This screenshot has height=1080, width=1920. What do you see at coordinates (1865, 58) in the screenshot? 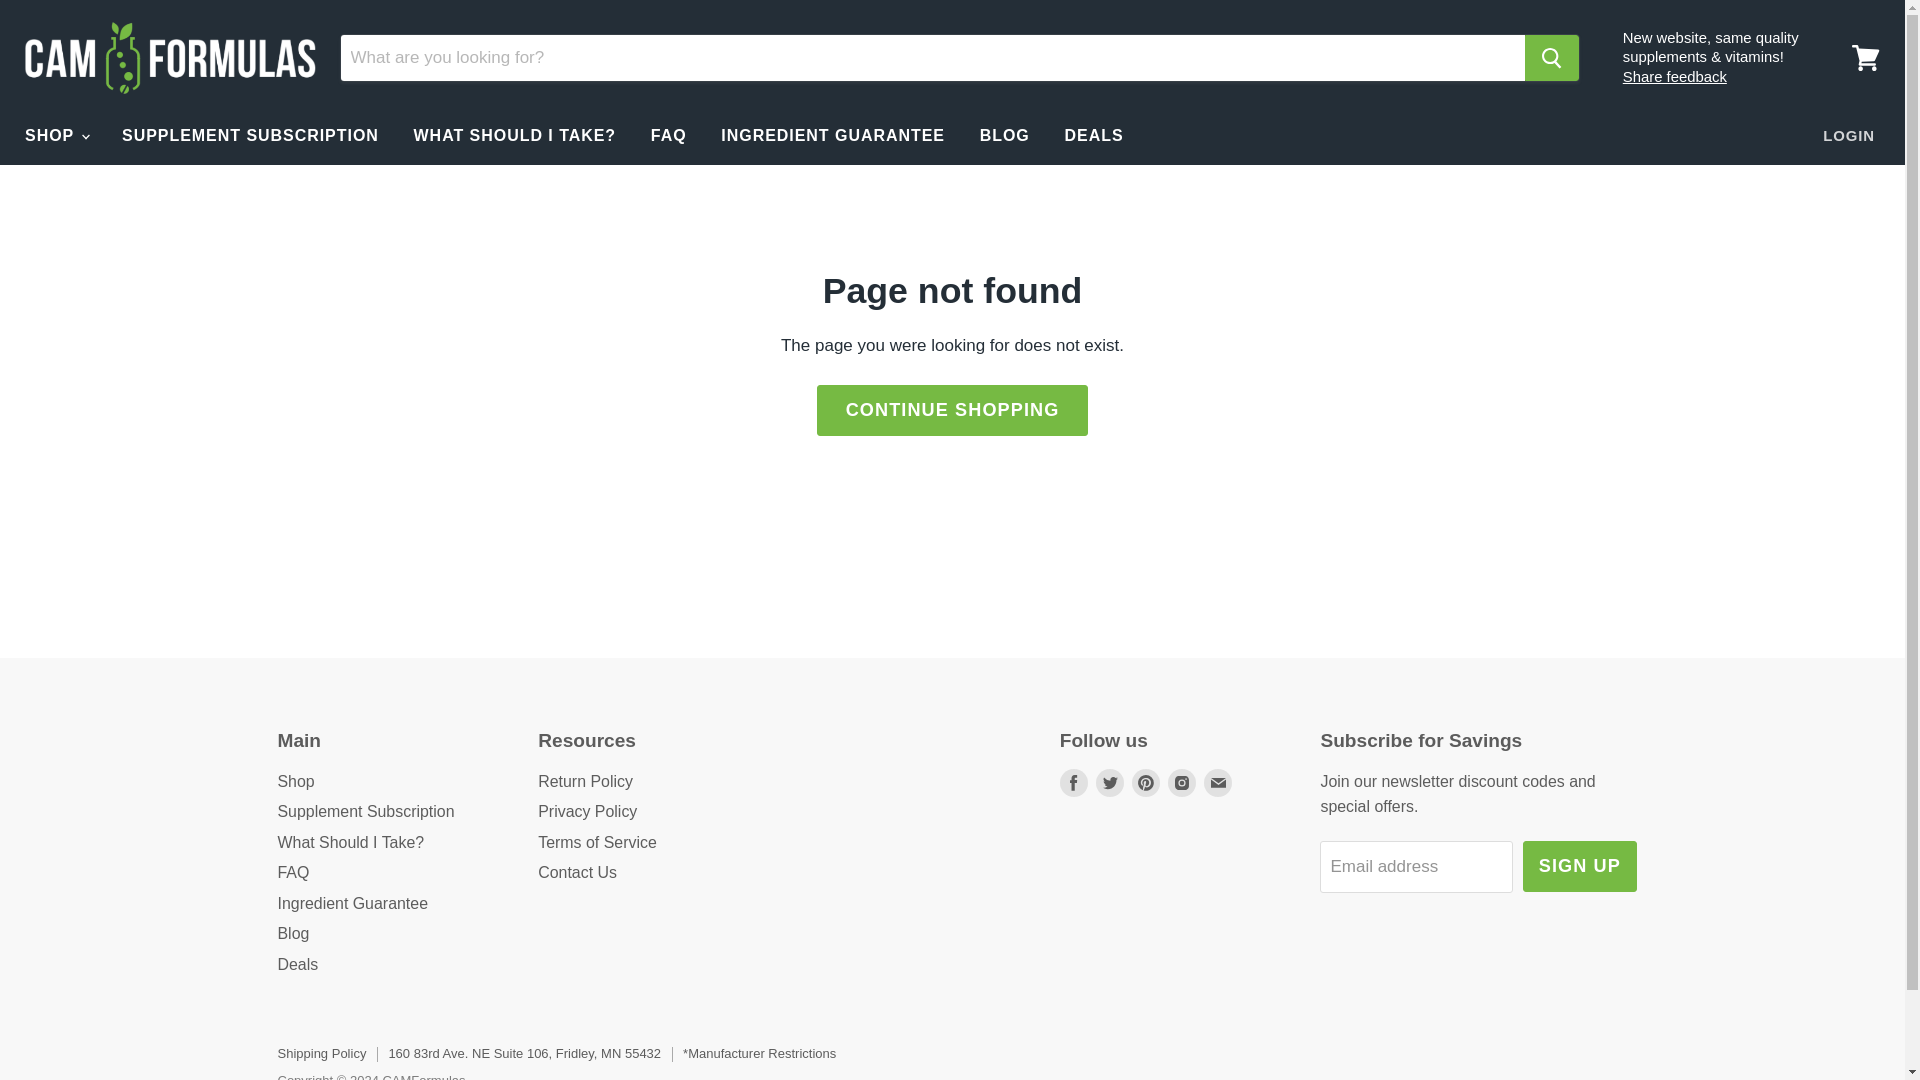
I see `View cart` at bounding box center [1865, 58].